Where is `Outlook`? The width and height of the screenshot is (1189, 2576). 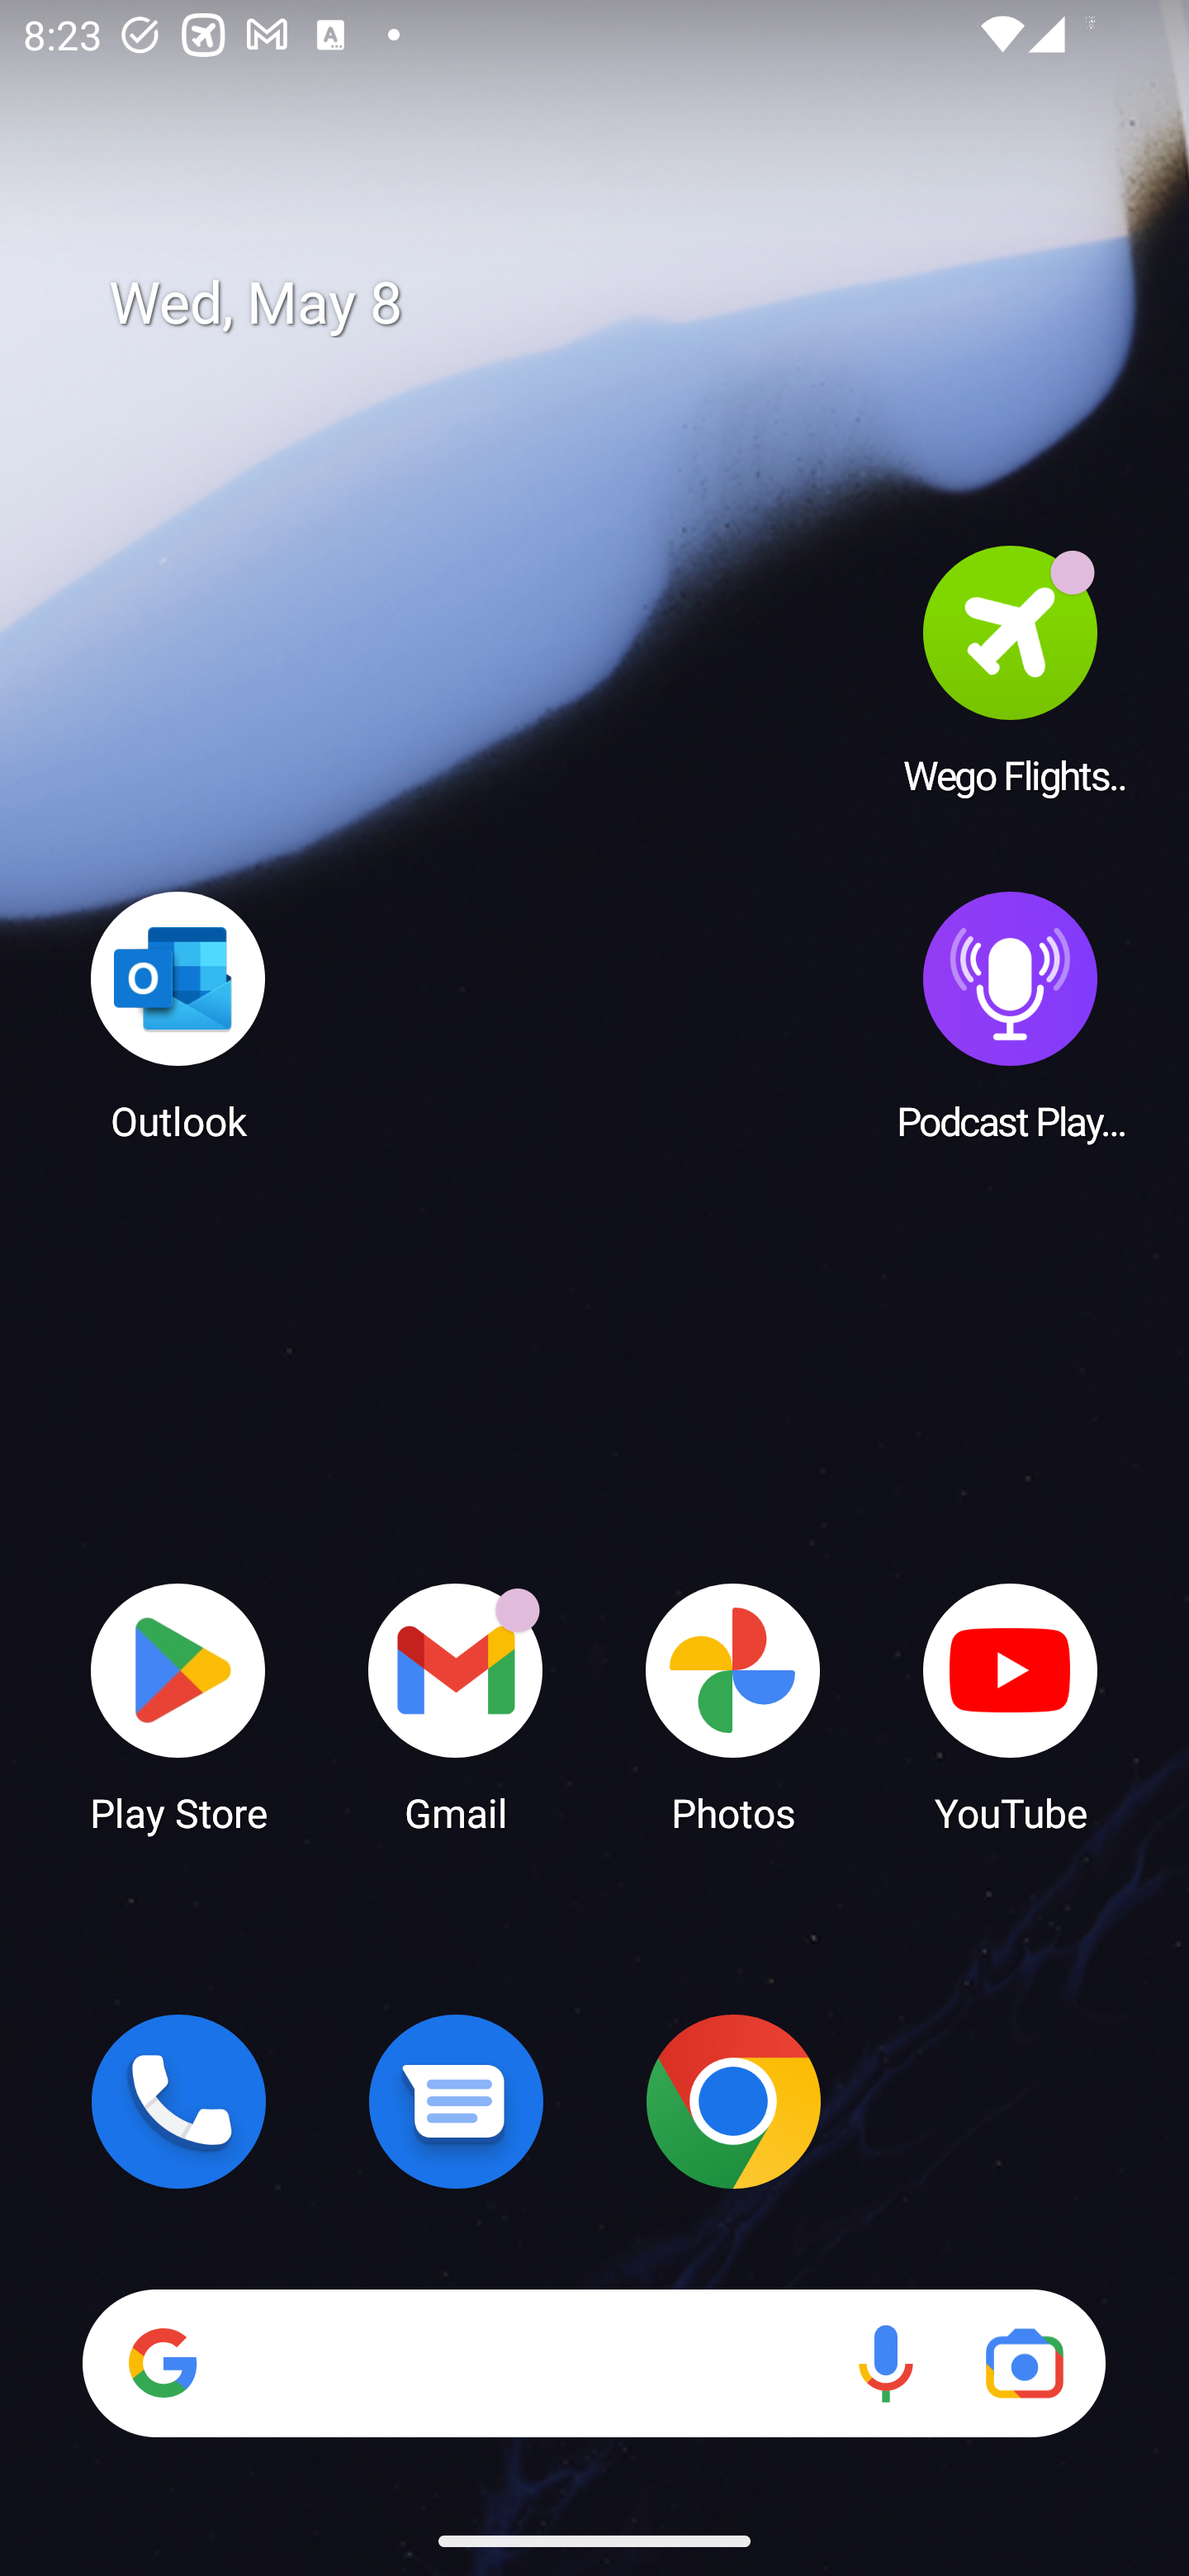 Outlook is located at coordinates (178, 1015).